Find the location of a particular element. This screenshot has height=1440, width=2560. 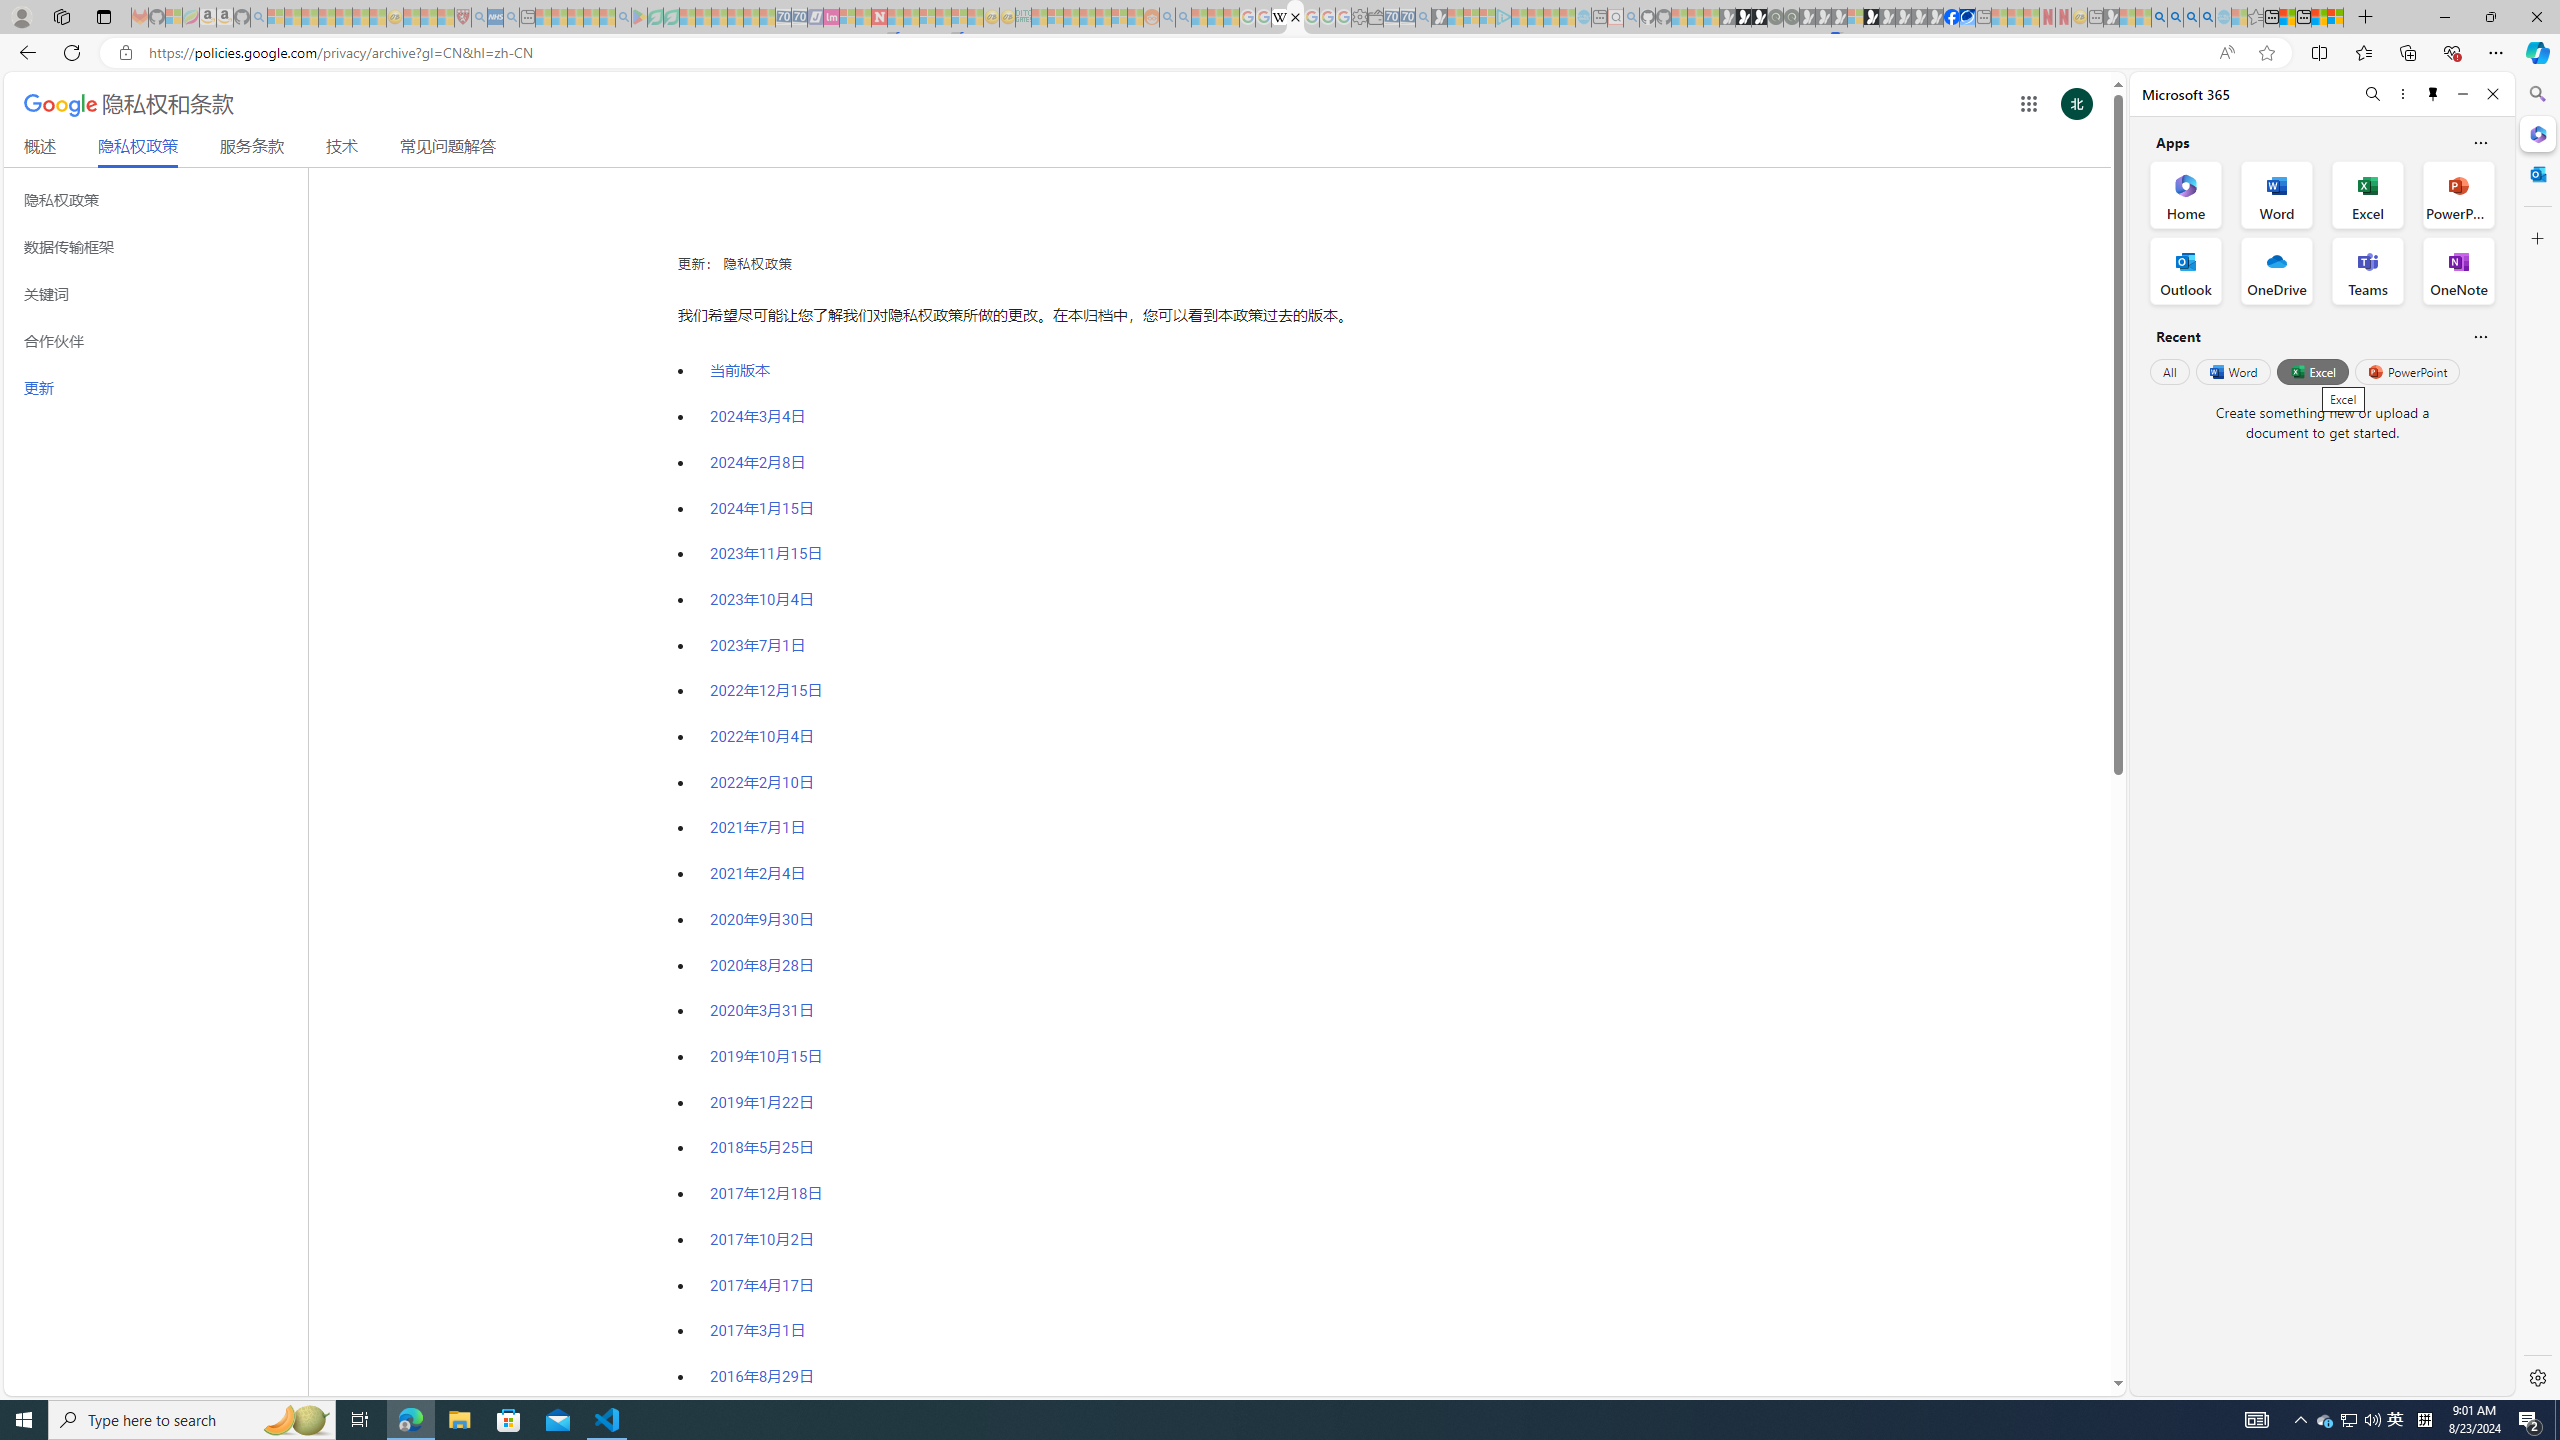

MSN - Sleeping is located at coordinates (2110, 17).